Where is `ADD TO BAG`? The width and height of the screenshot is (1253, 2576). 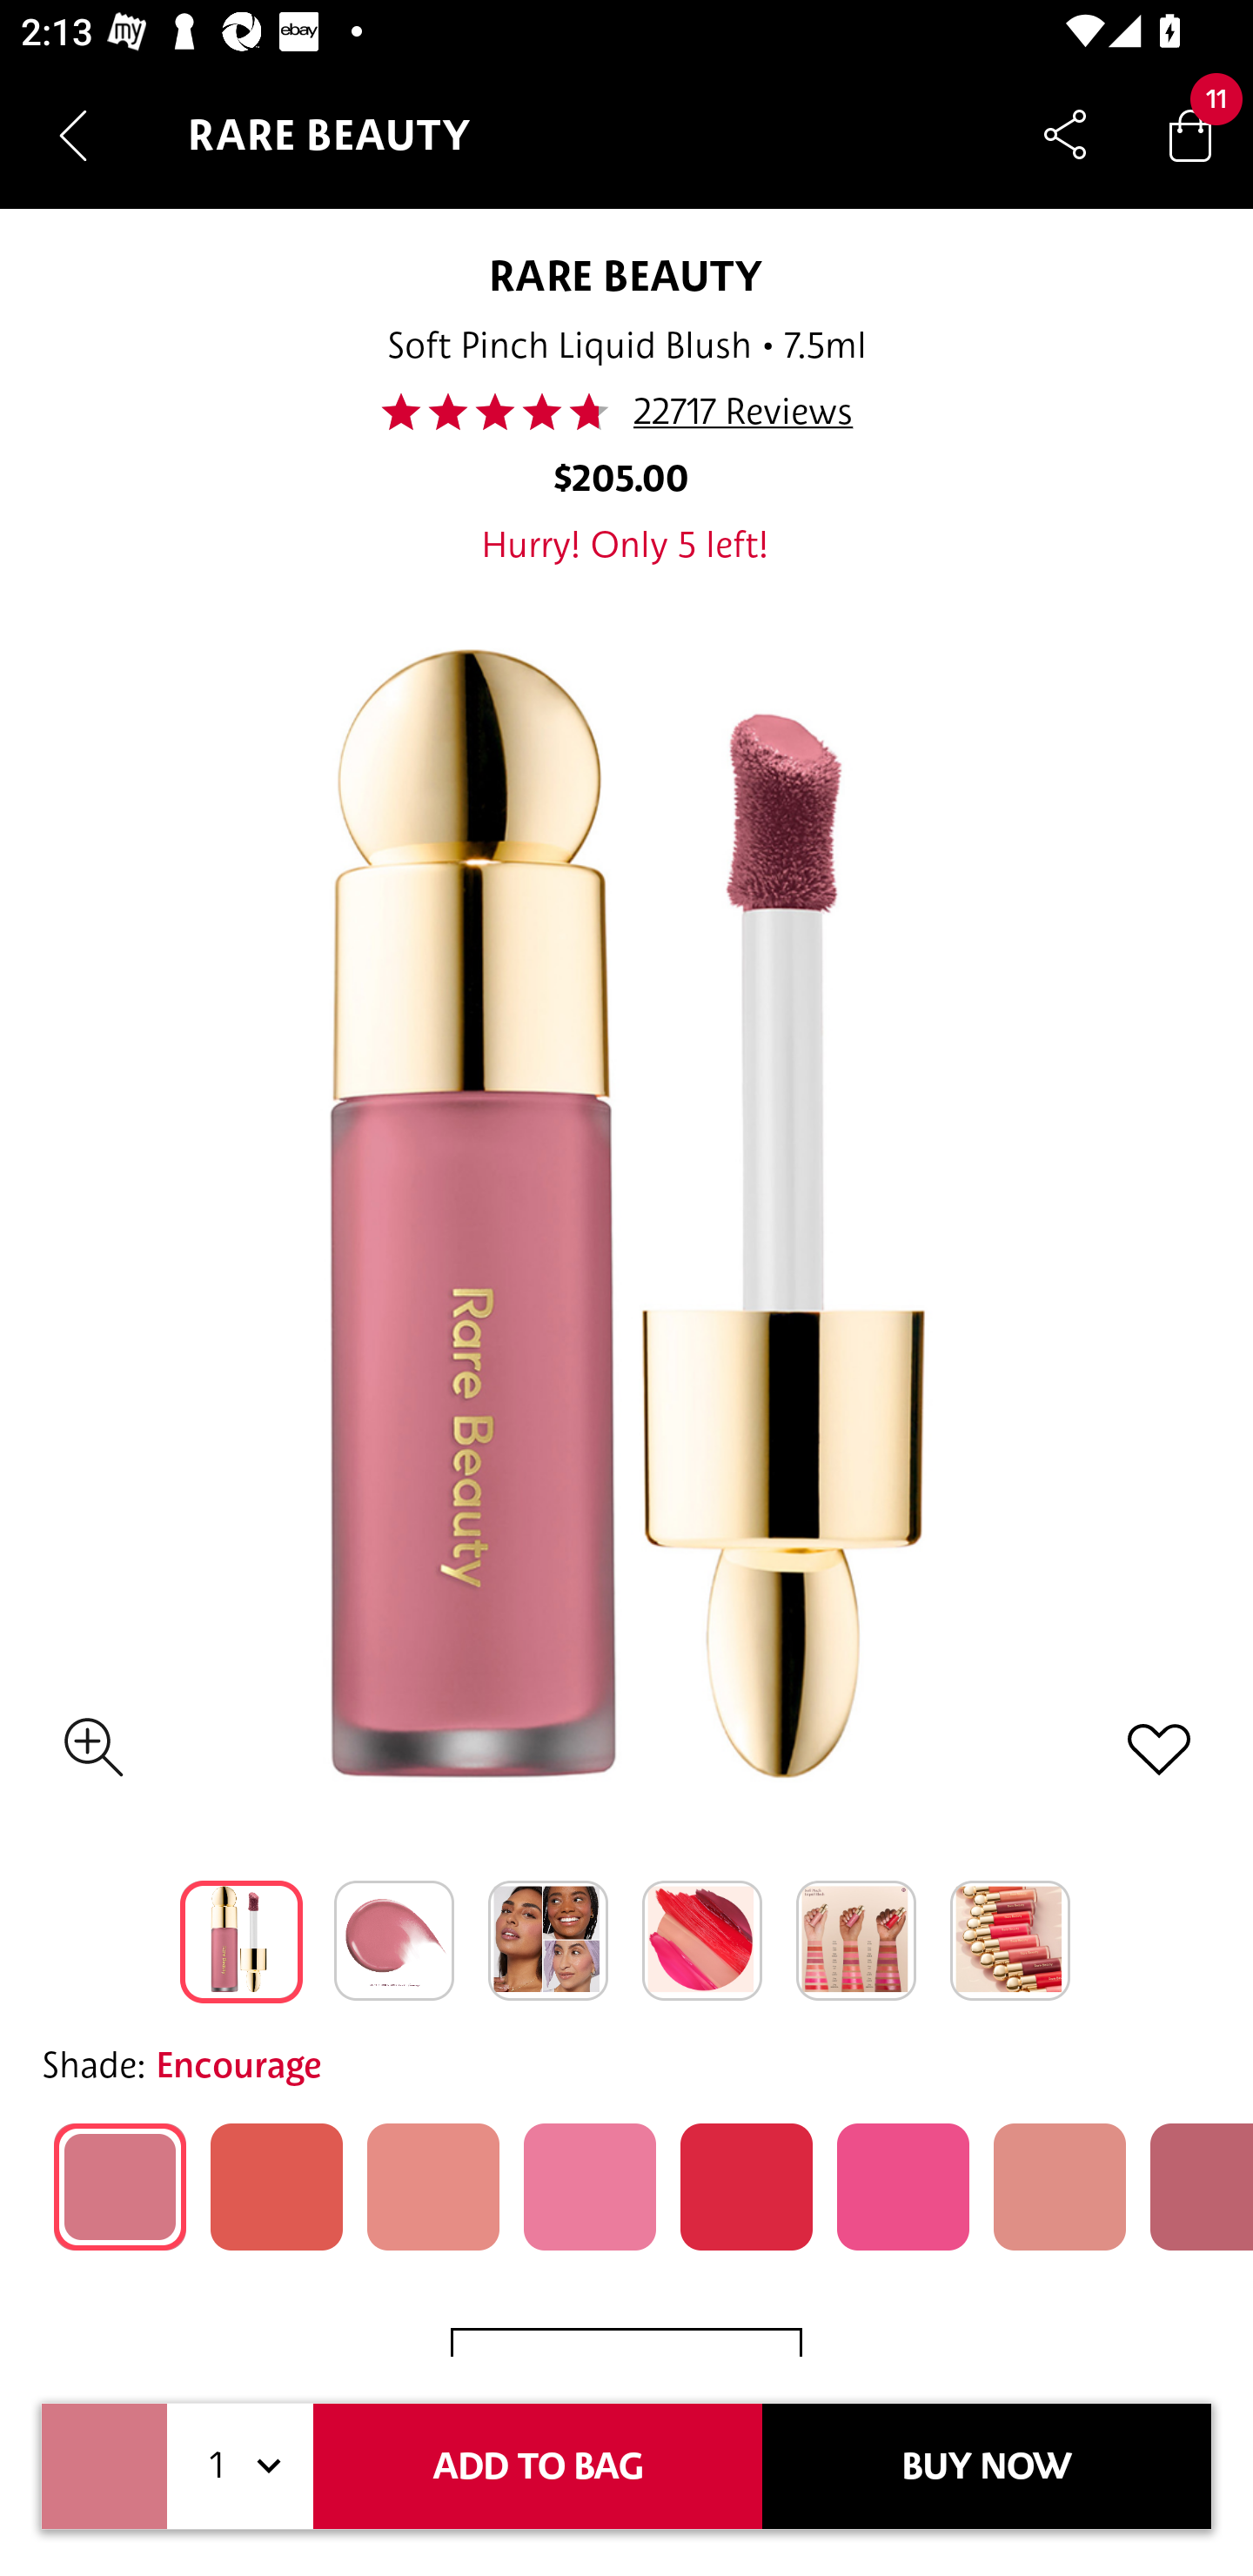 ADD TO BAG is located at coordinates (538, 2466).